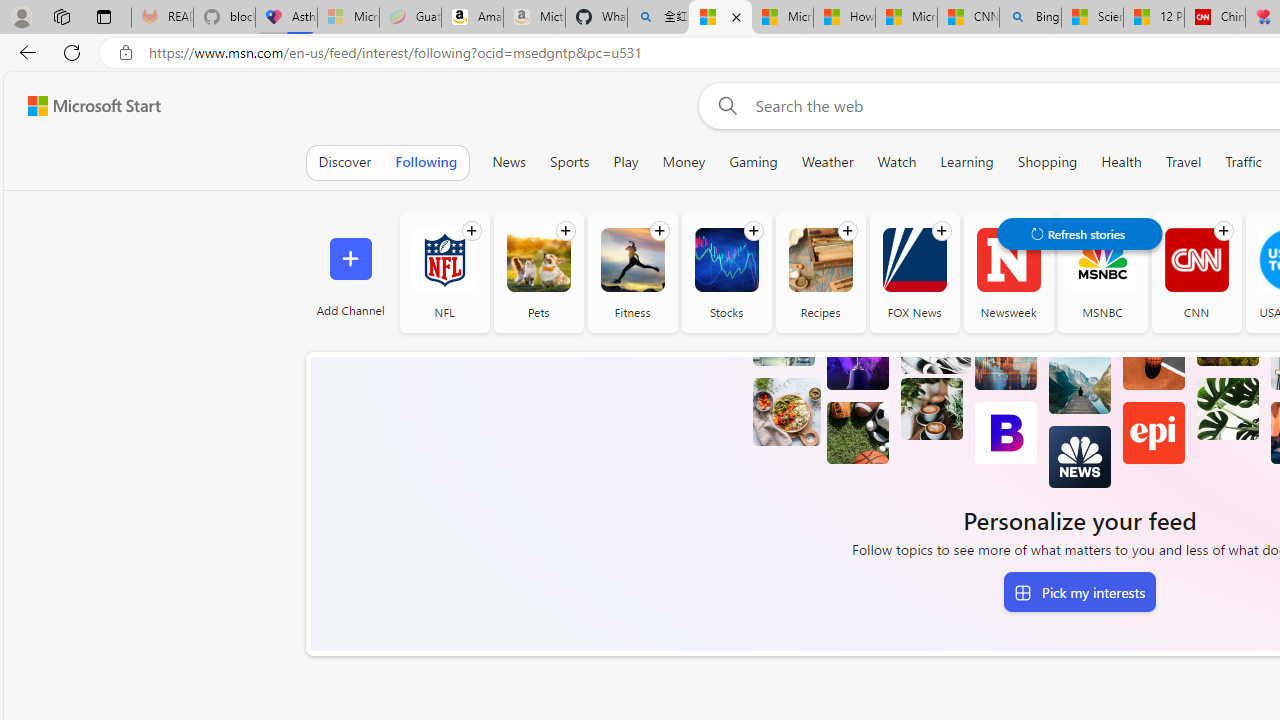  Describe the element at coordinates (426, 162) in the screenshot. I see `Following` at that location.